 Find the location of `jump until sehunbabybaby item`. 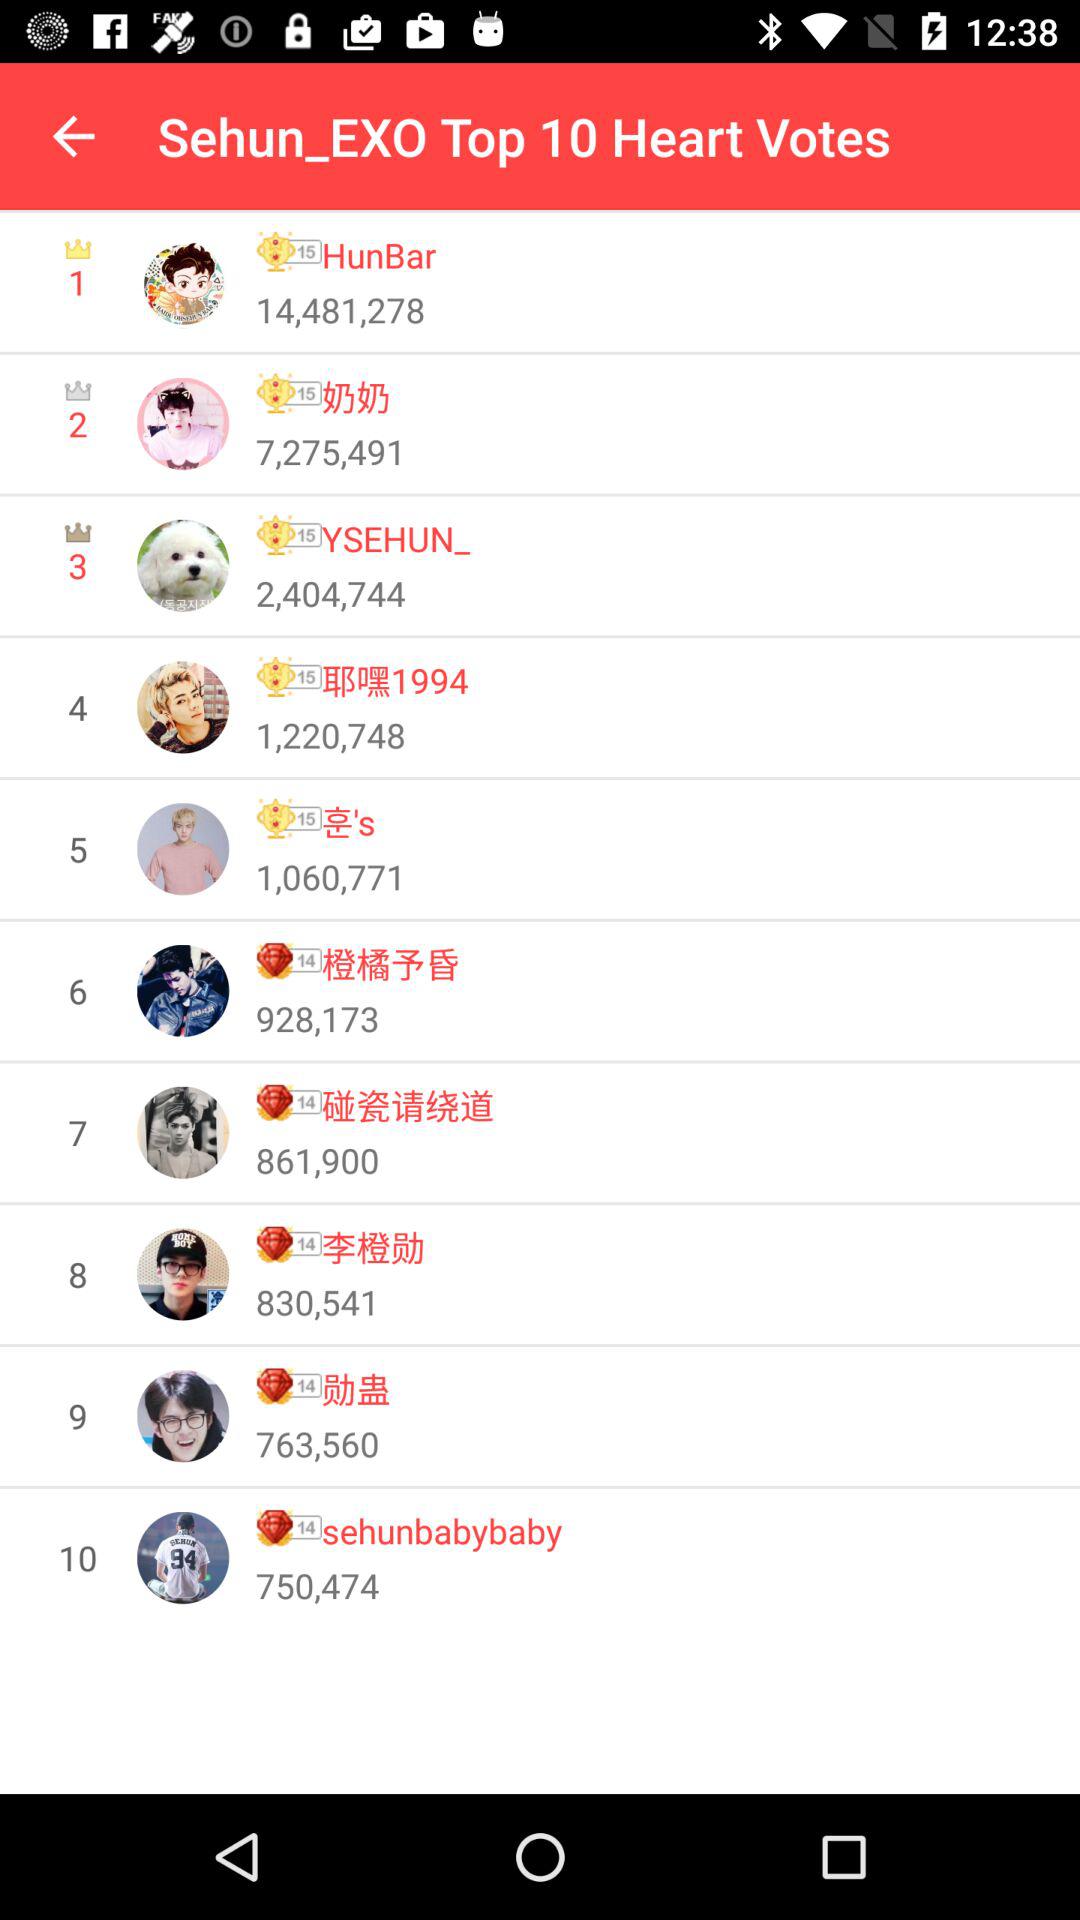

jump until sehunbabybaby item is located at coordinates (442, 1530).